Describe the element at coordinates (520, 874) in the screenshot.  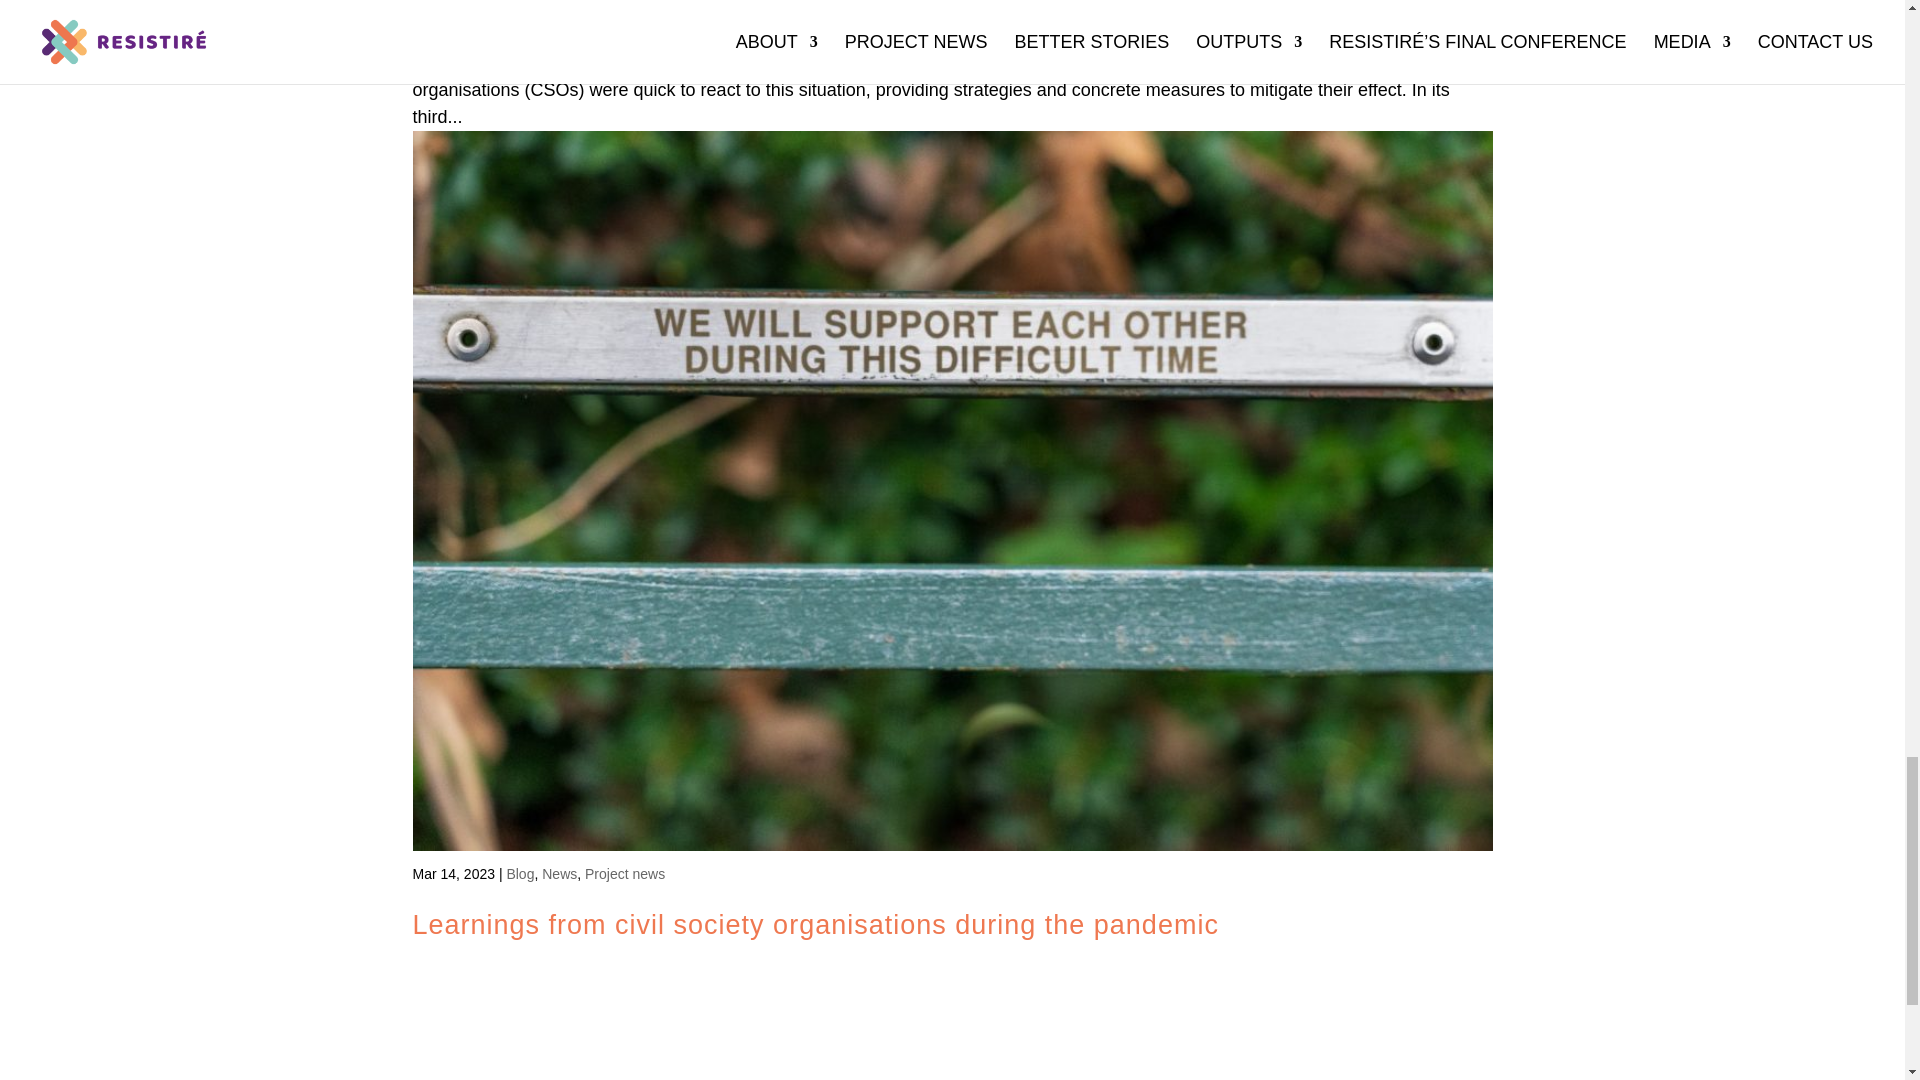
I see `Blog` at that location.